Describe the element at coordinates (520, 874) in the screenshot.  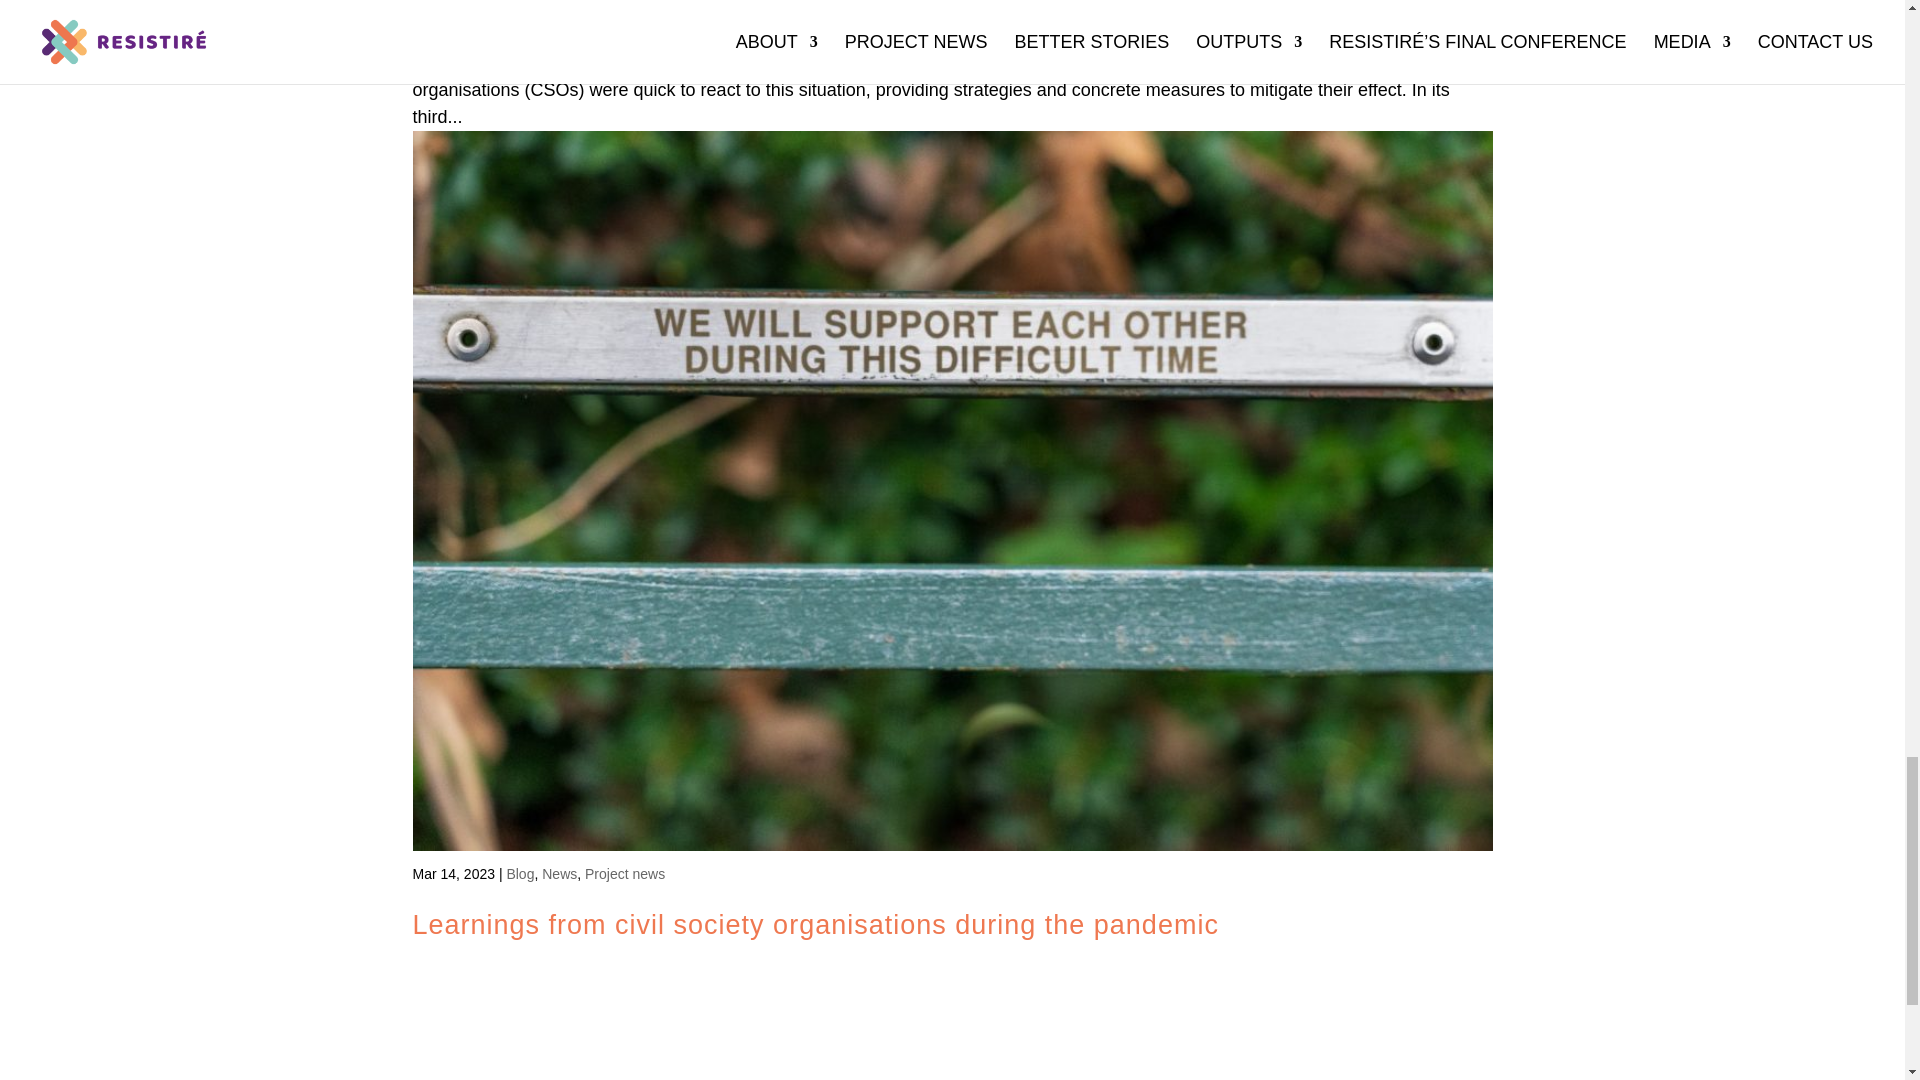
I see `Blog` at that location.